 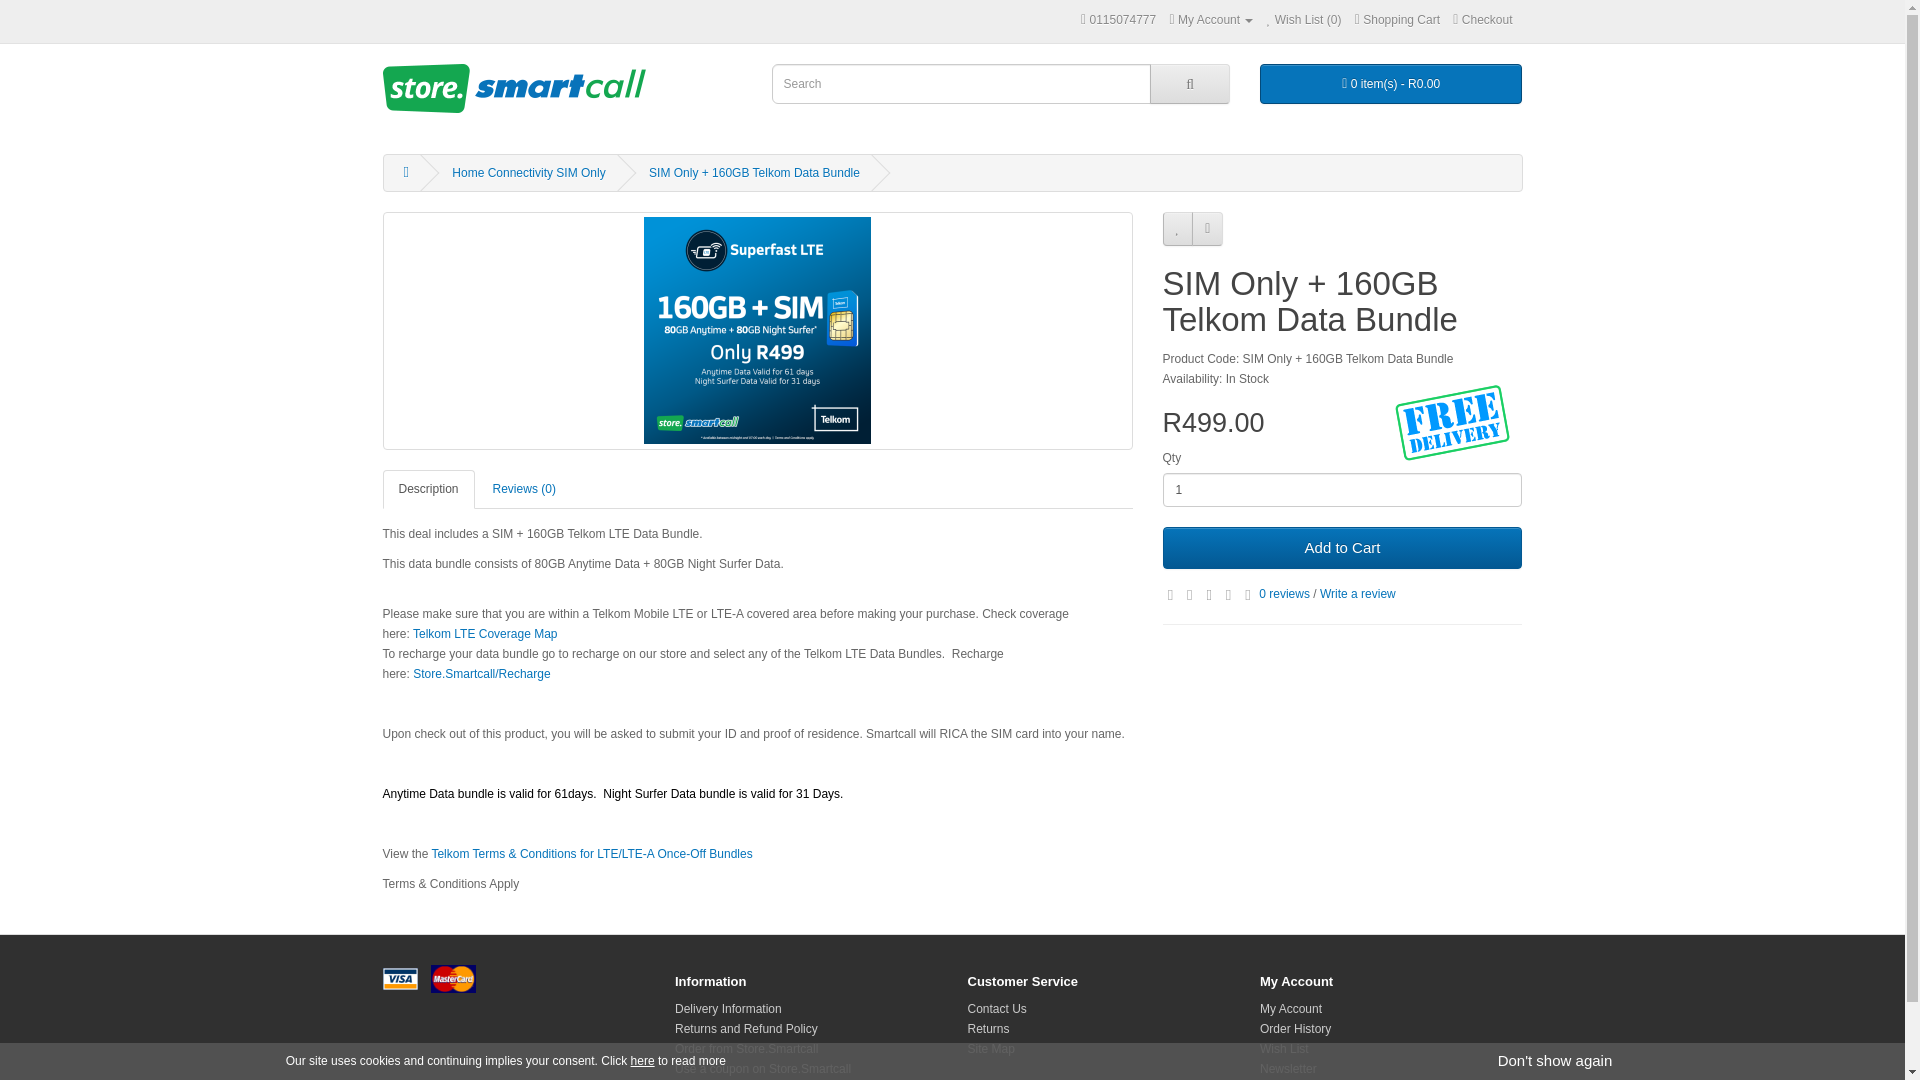 What do you see at coordinates (1211, 20) in the screenshot?
I see `My Account` at bounding box center [1211, 20].